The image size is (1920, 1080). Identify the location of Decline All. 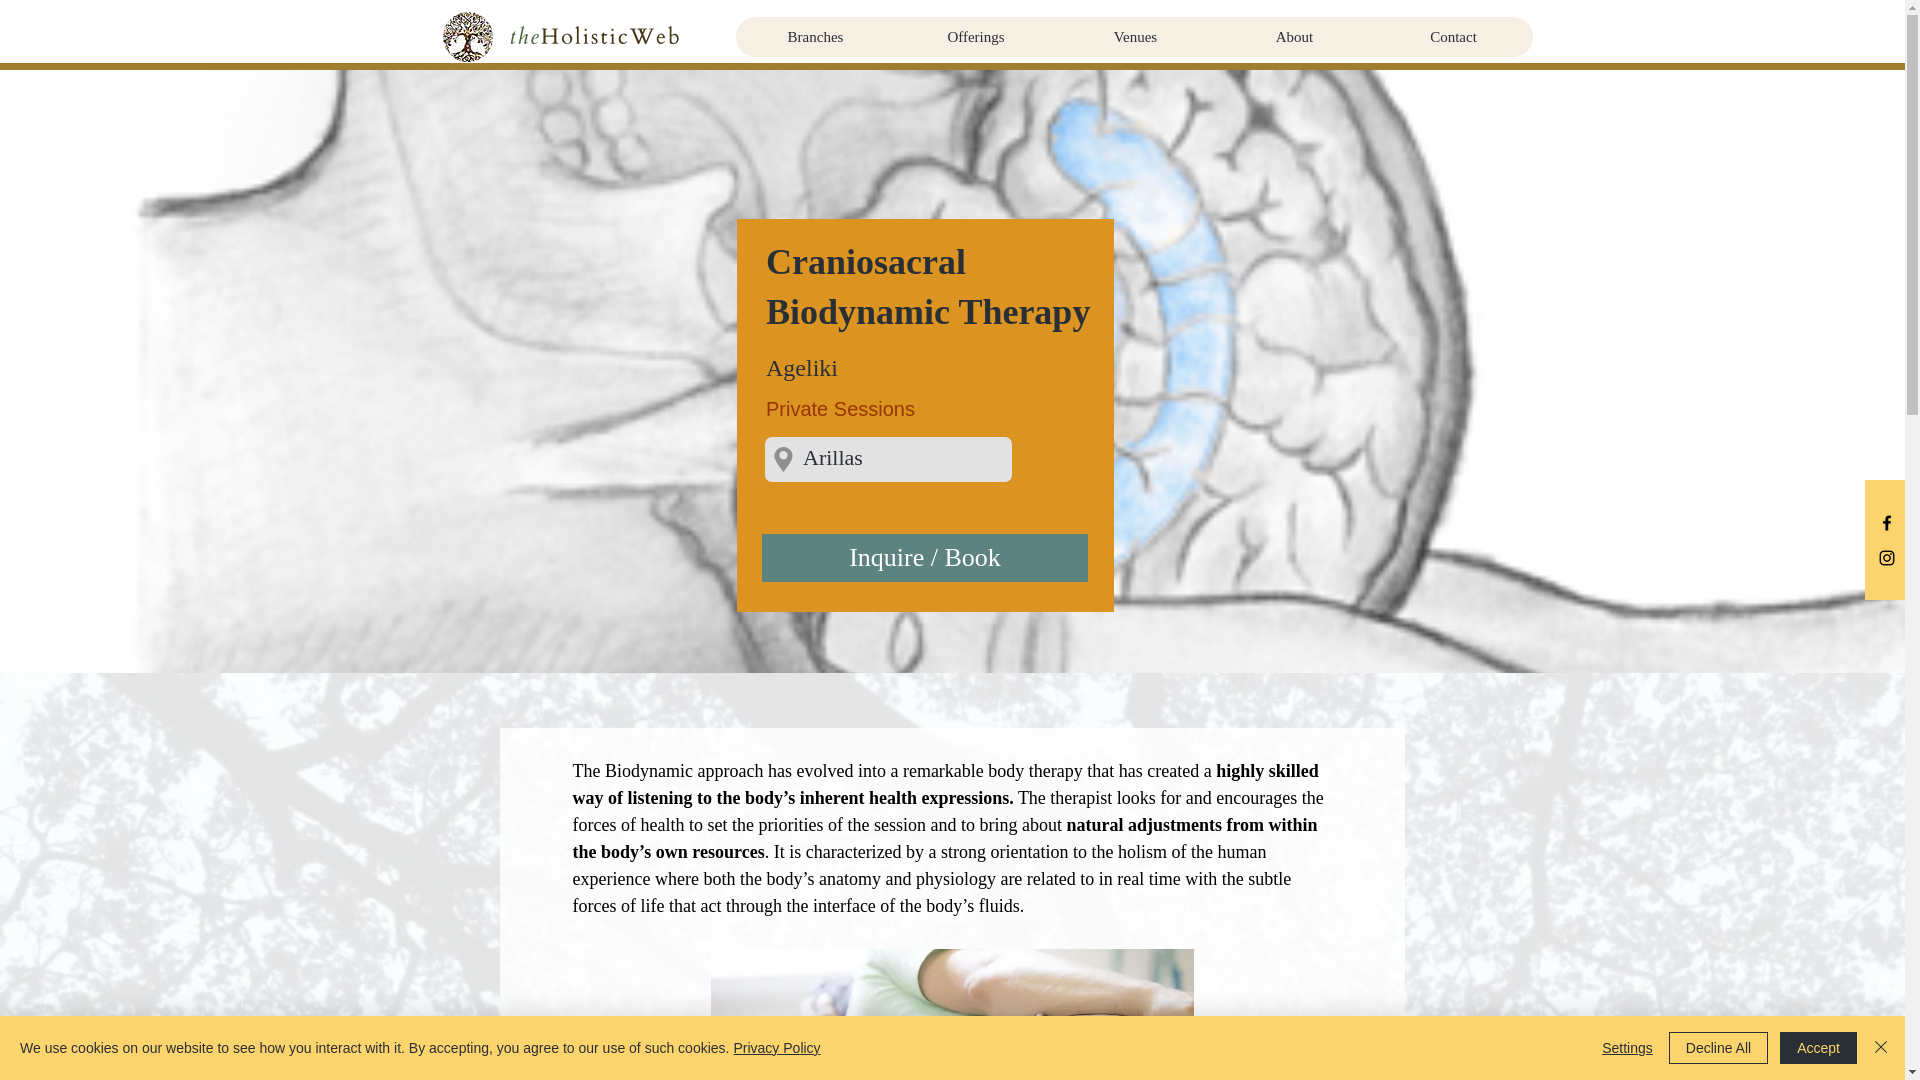
(1718, 1048).